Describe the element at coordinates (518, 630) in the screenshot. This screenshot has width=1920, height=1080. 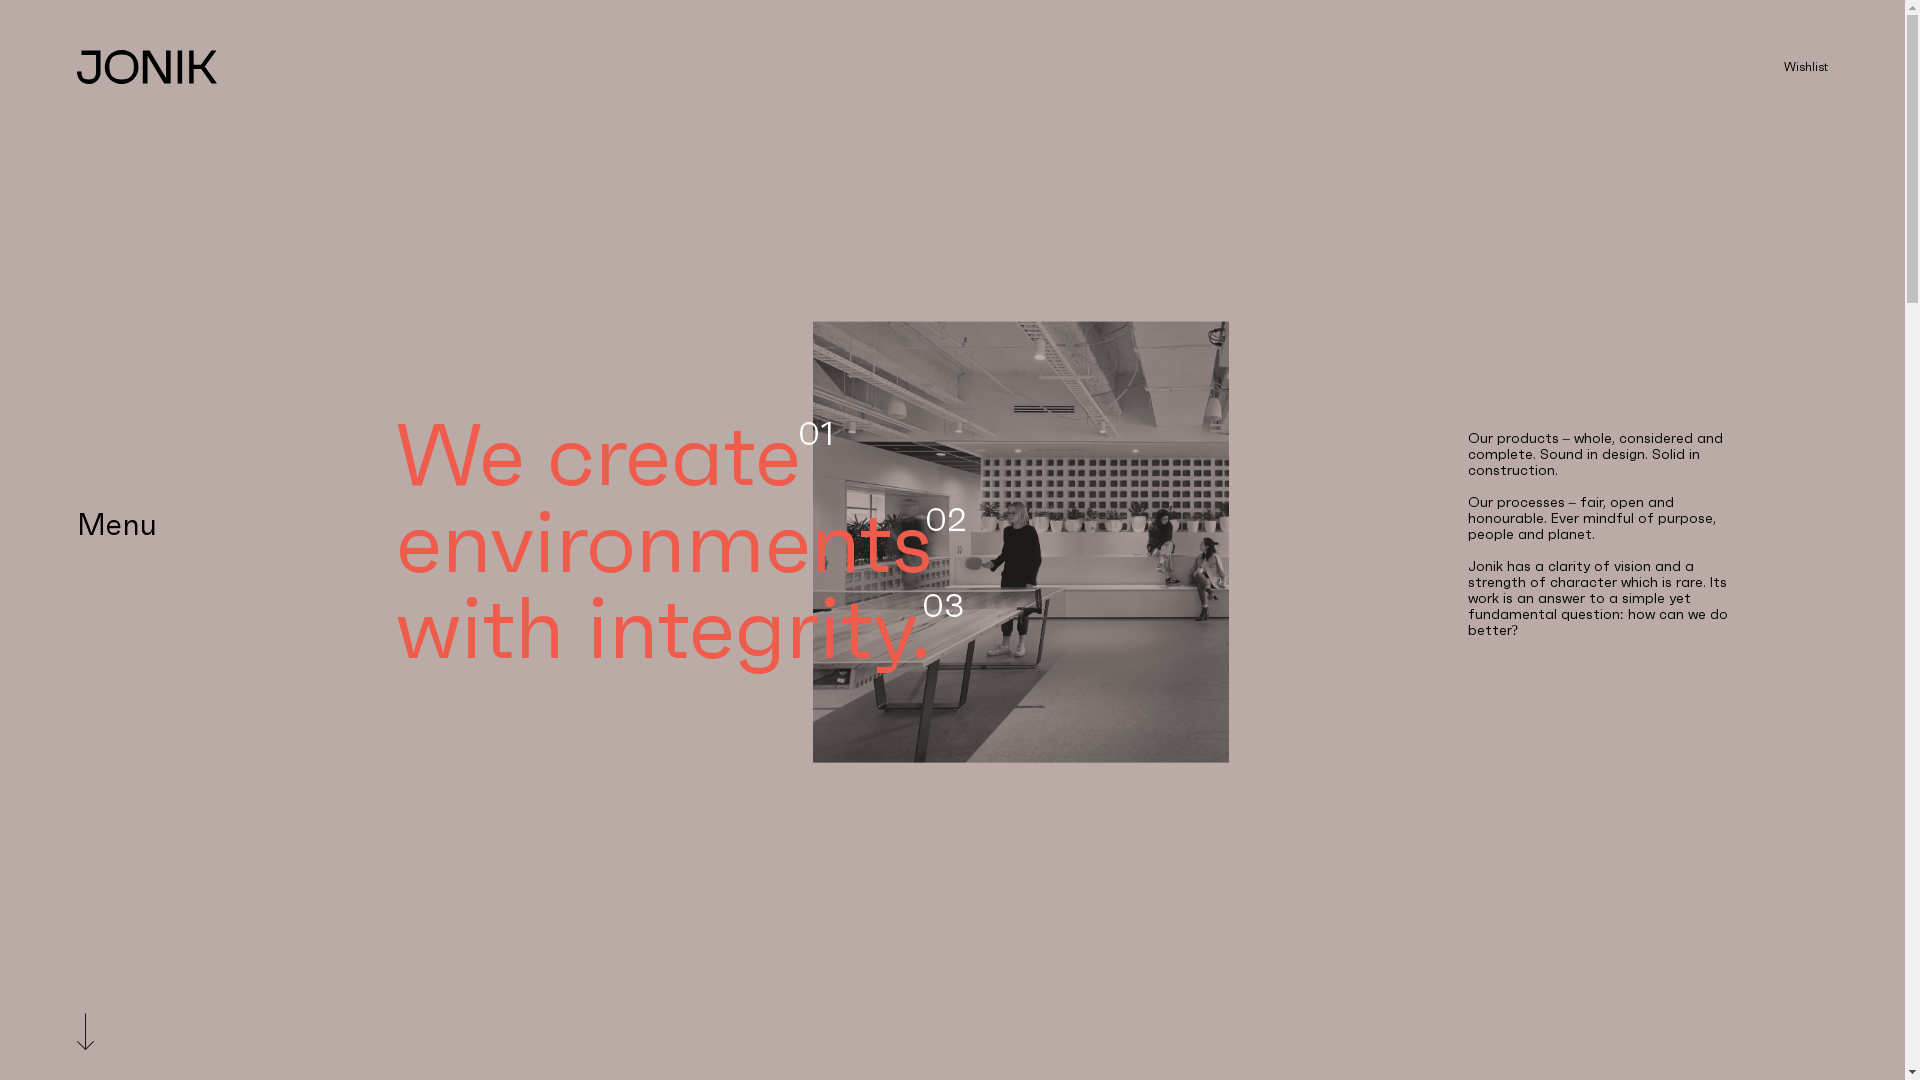
I see `Contact` at that location.